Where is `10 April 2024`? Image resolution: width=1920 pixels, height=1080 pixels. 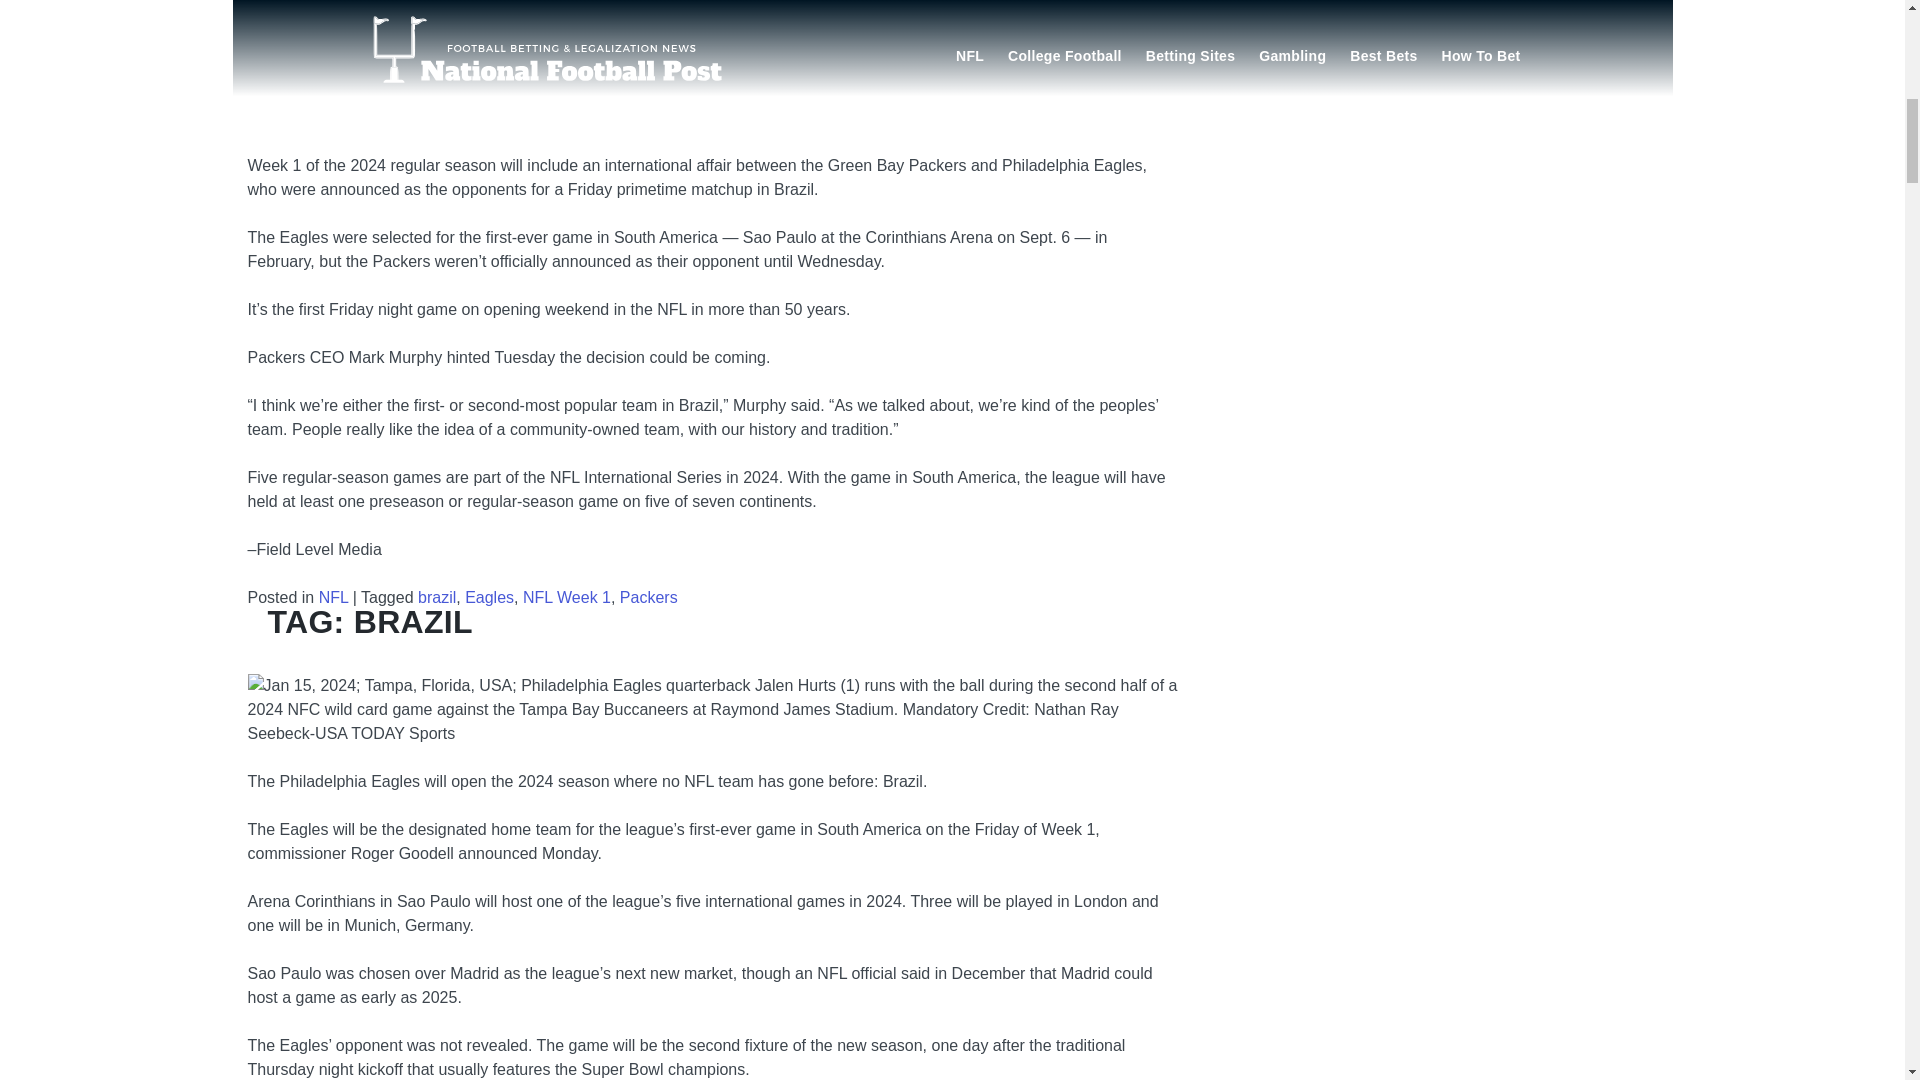 10 April 2024 is located at coordinates (390, 206).